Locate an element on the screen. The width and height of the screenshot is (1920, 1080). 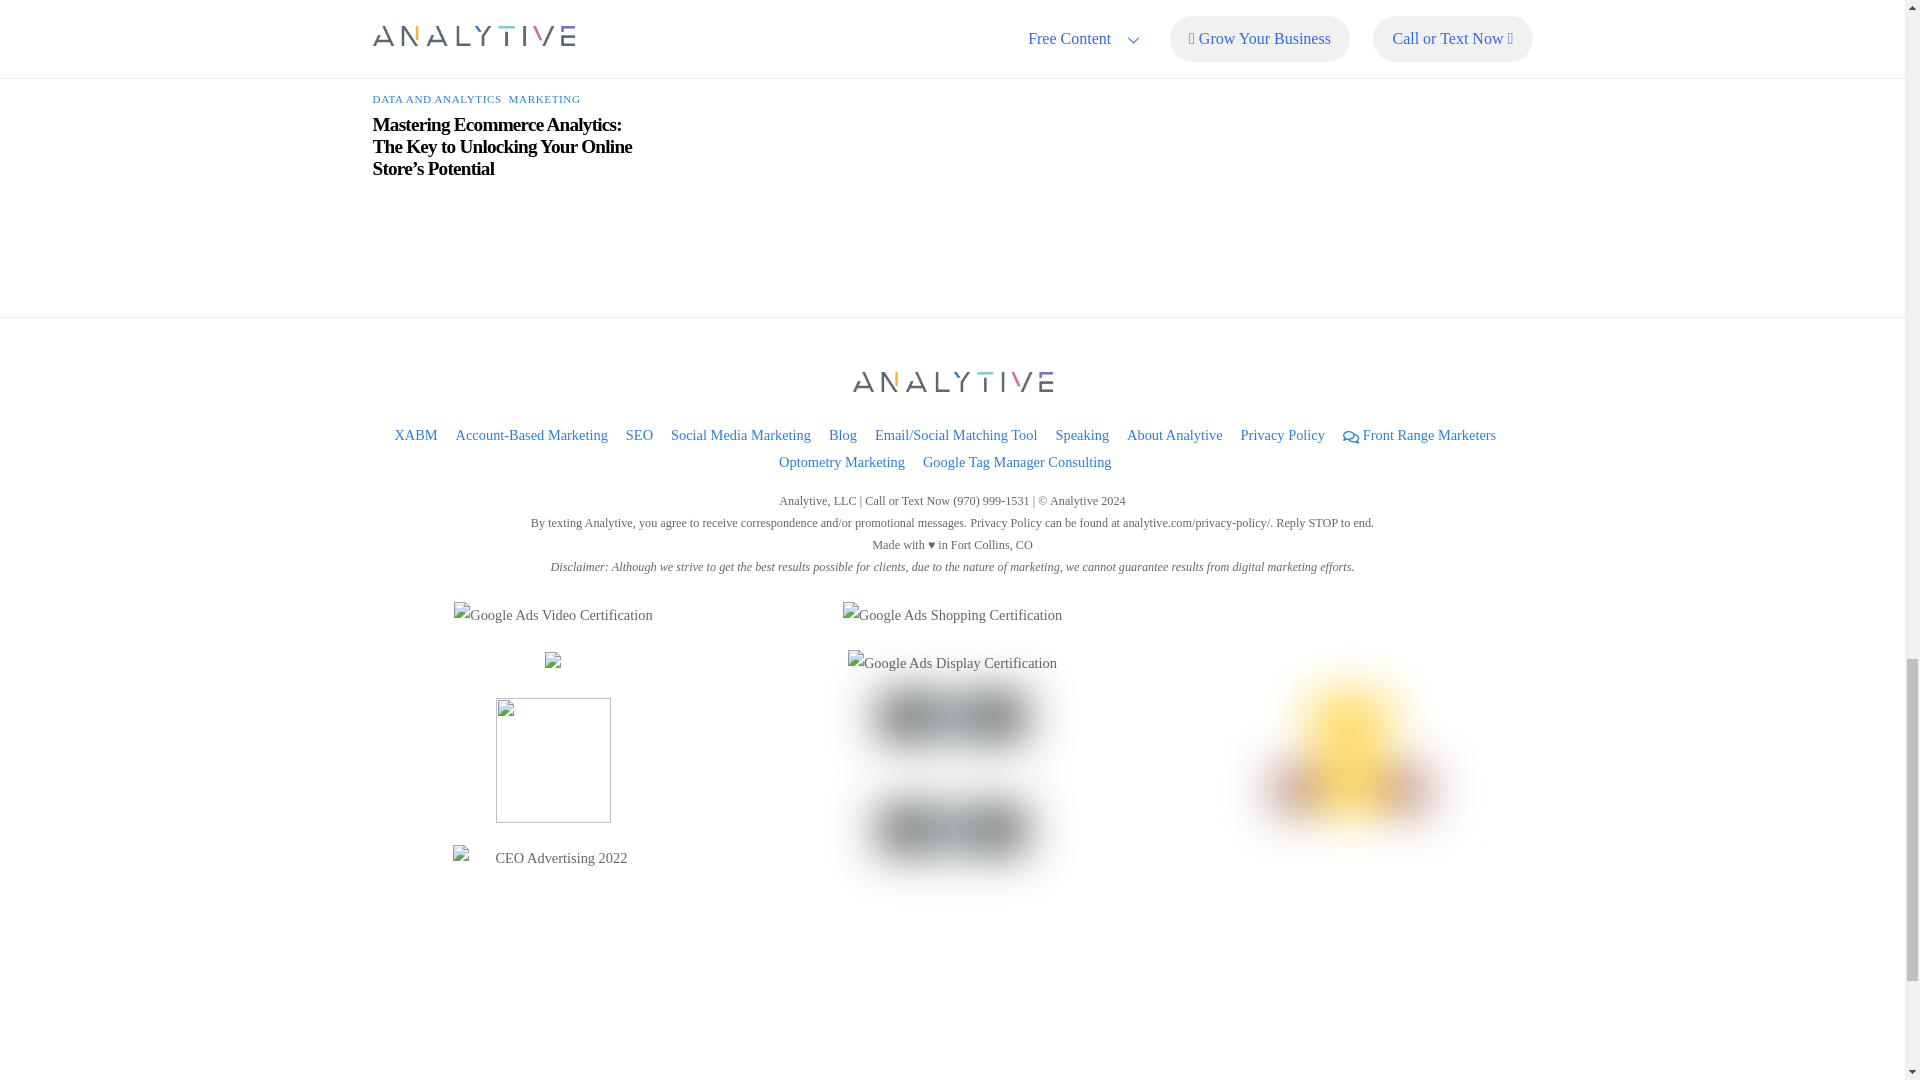
Account-Based Marketing is located at coordinates (532, 434).